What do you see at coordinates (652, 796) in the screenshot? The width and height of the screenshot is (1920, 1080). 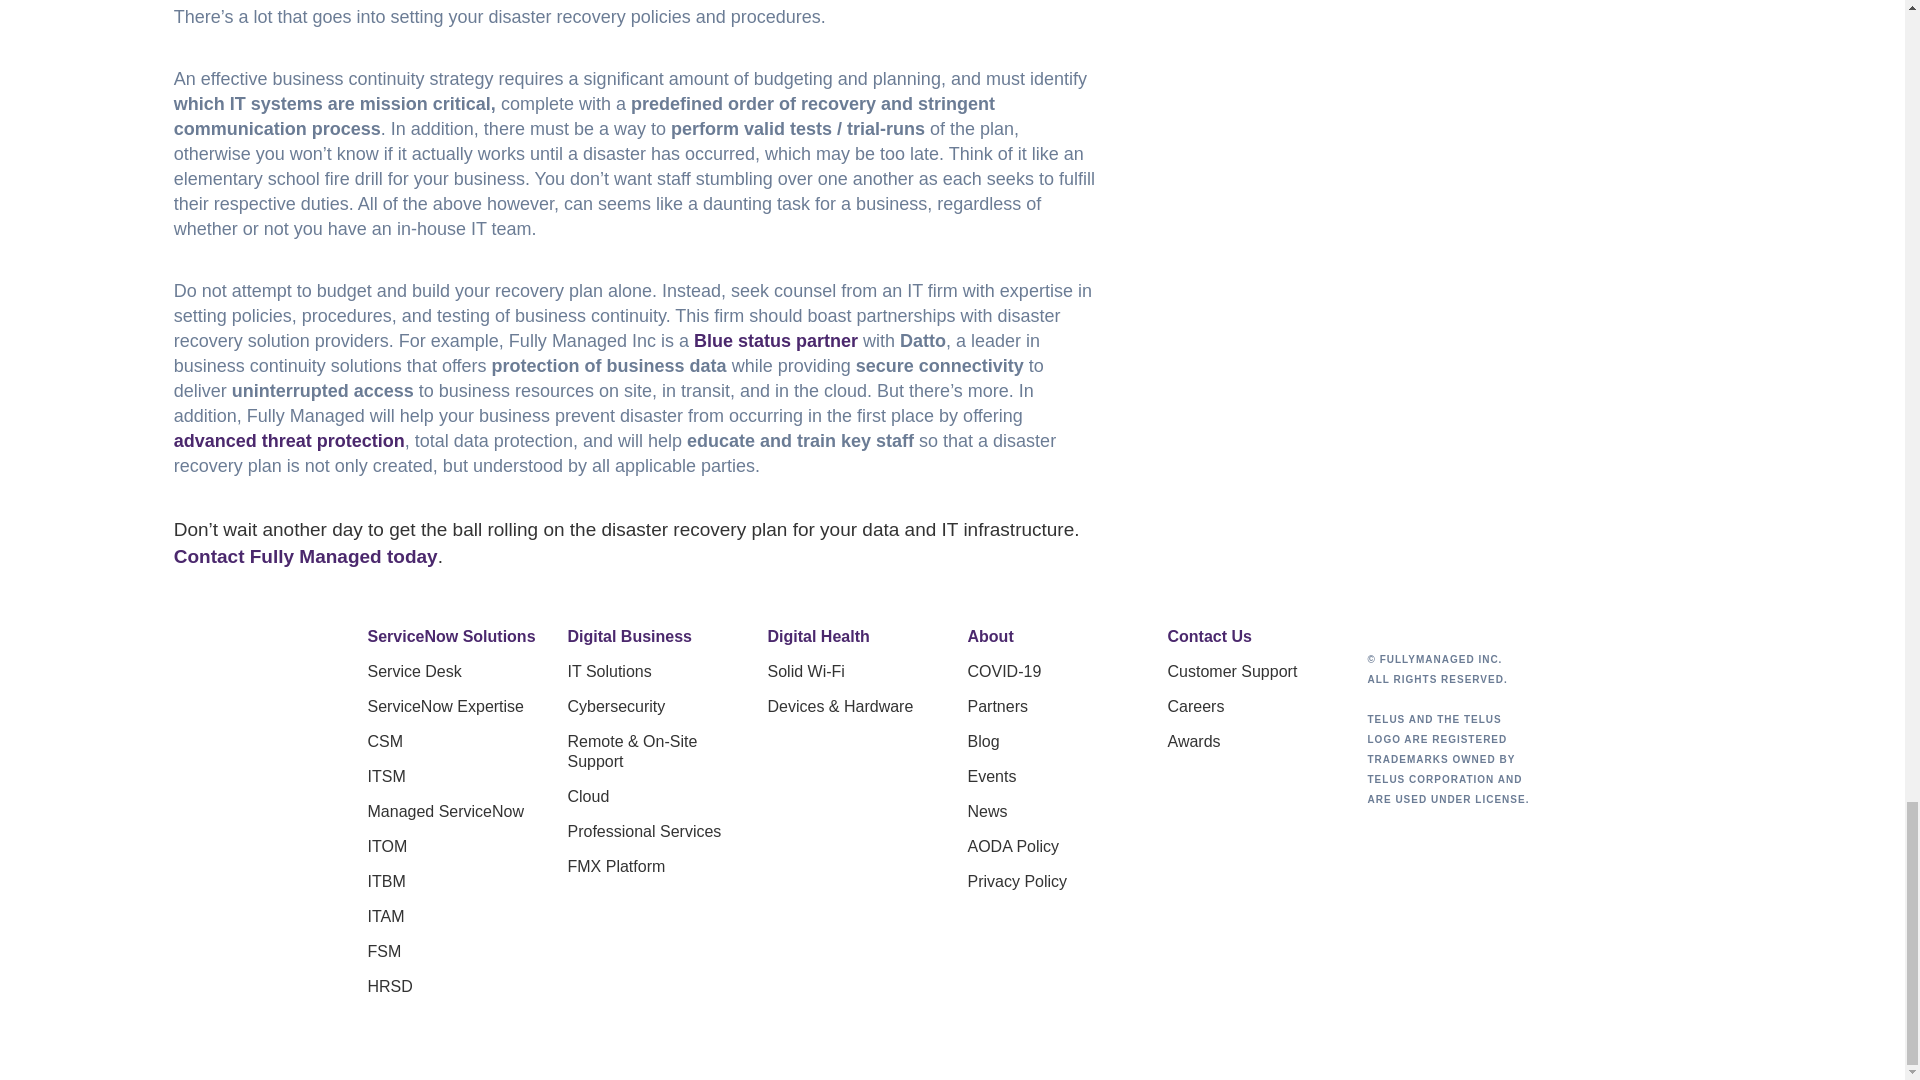 I see `Cloud` at bounding box center [652, 796].